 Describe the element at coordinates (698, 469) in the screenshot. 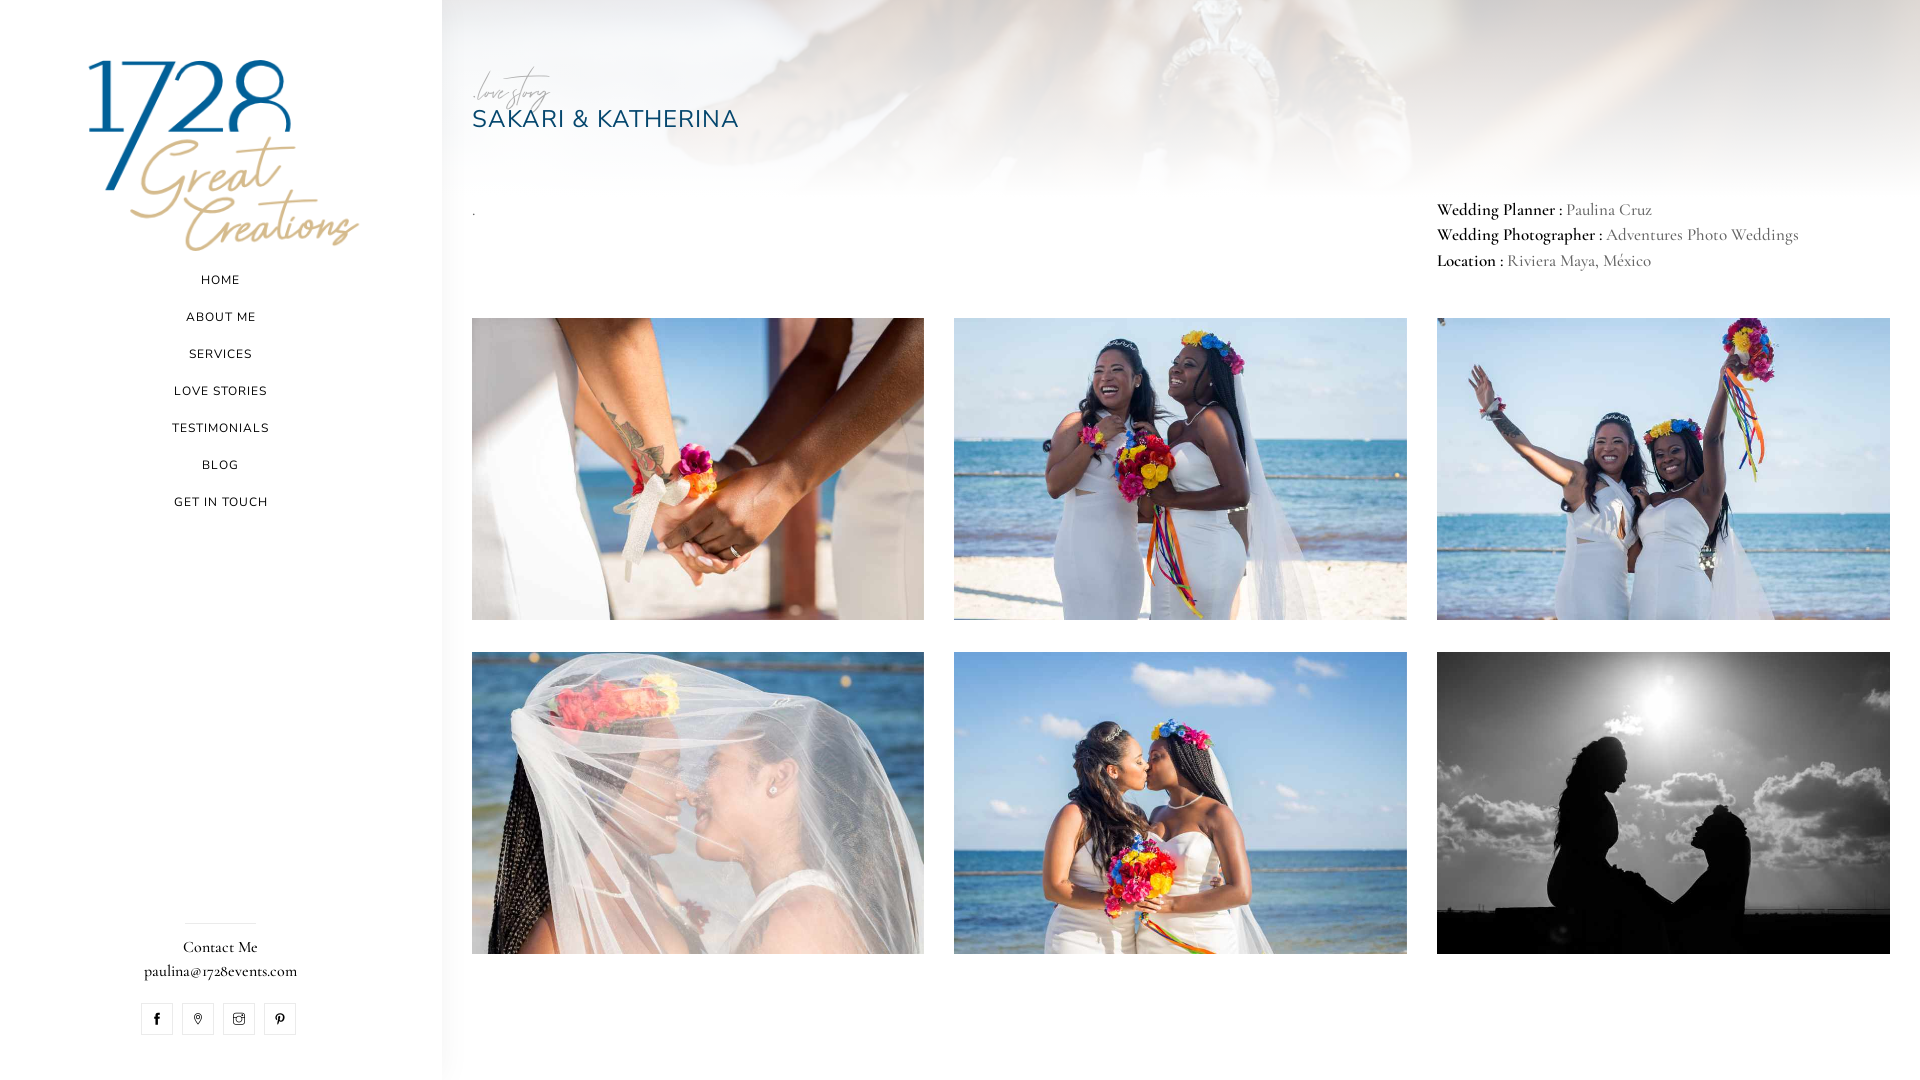

I see `Sakari & Katherina` at that location.